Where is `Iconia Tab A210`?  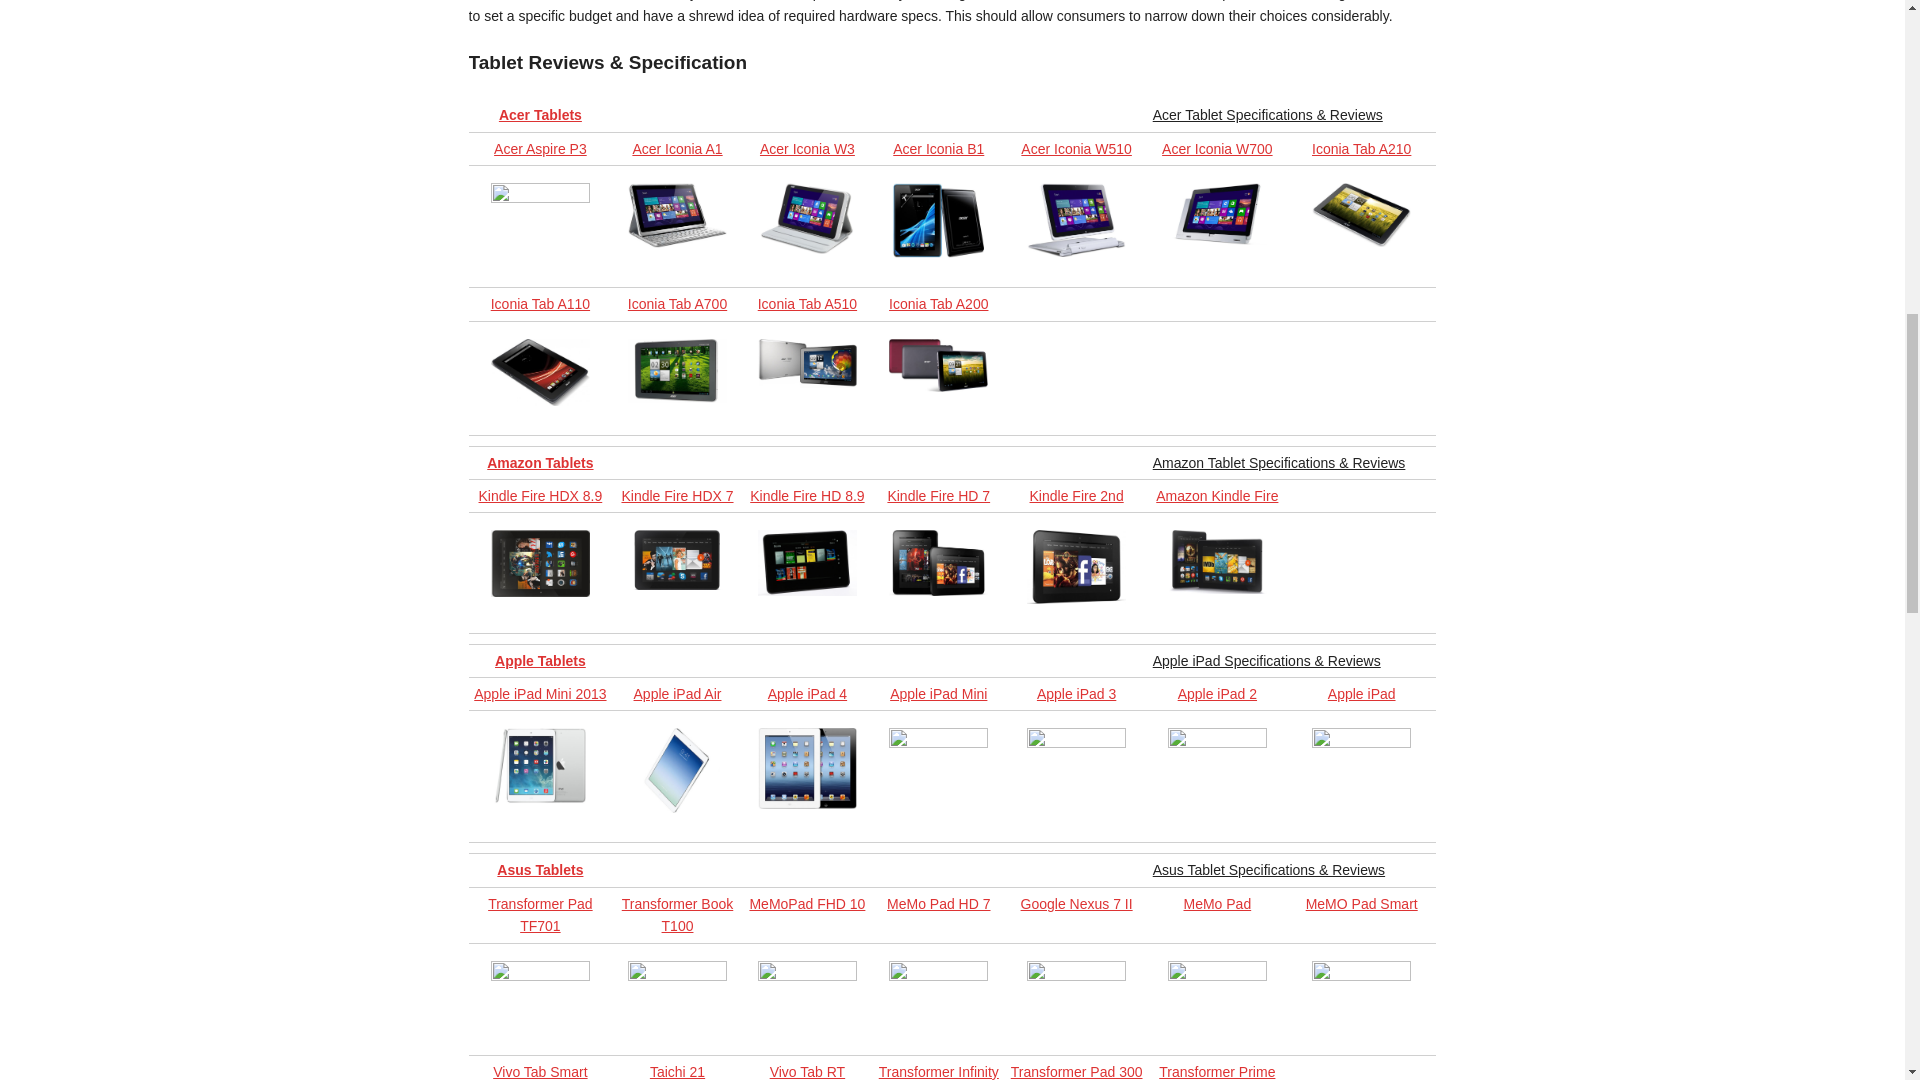 Iconia Tab A210 is located at coordinates (1361, 148).